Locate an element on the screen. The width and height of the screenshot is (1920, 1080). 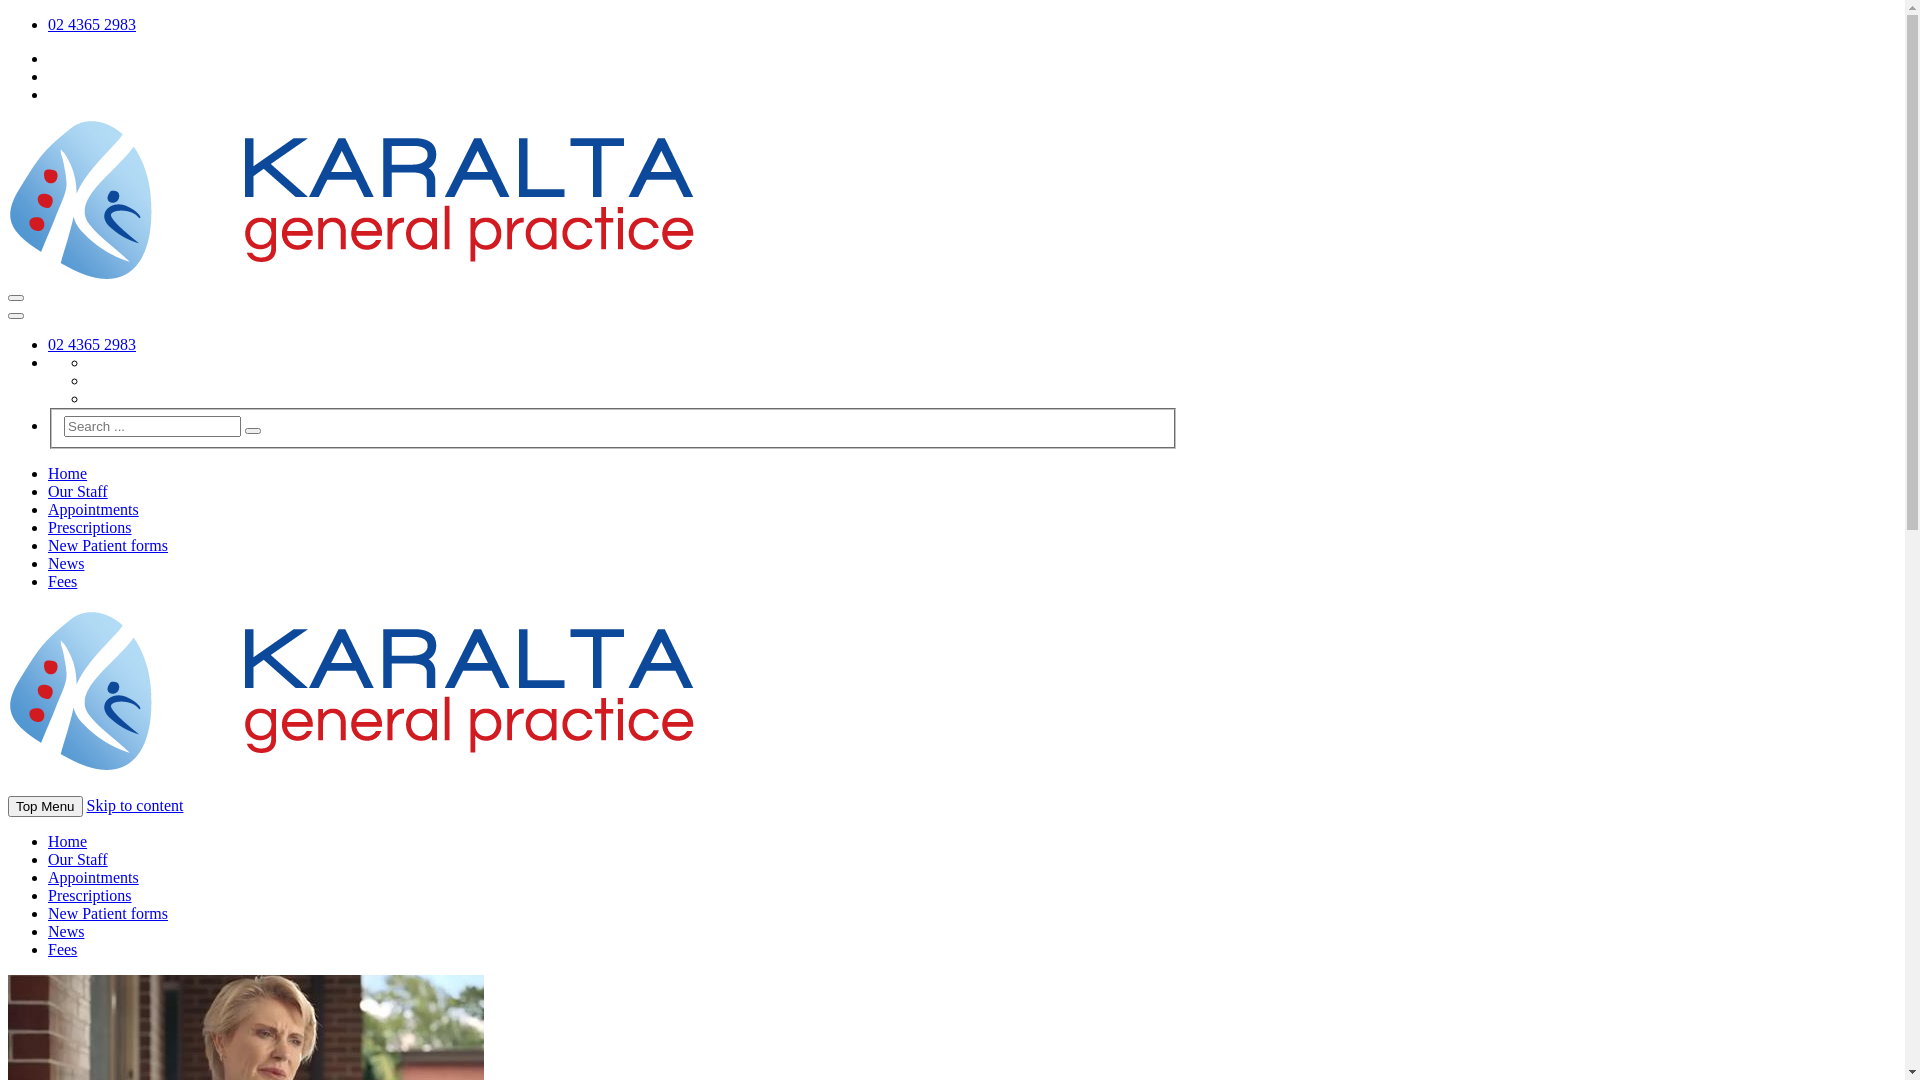
Top Menu is located at coordinates (46, 806).